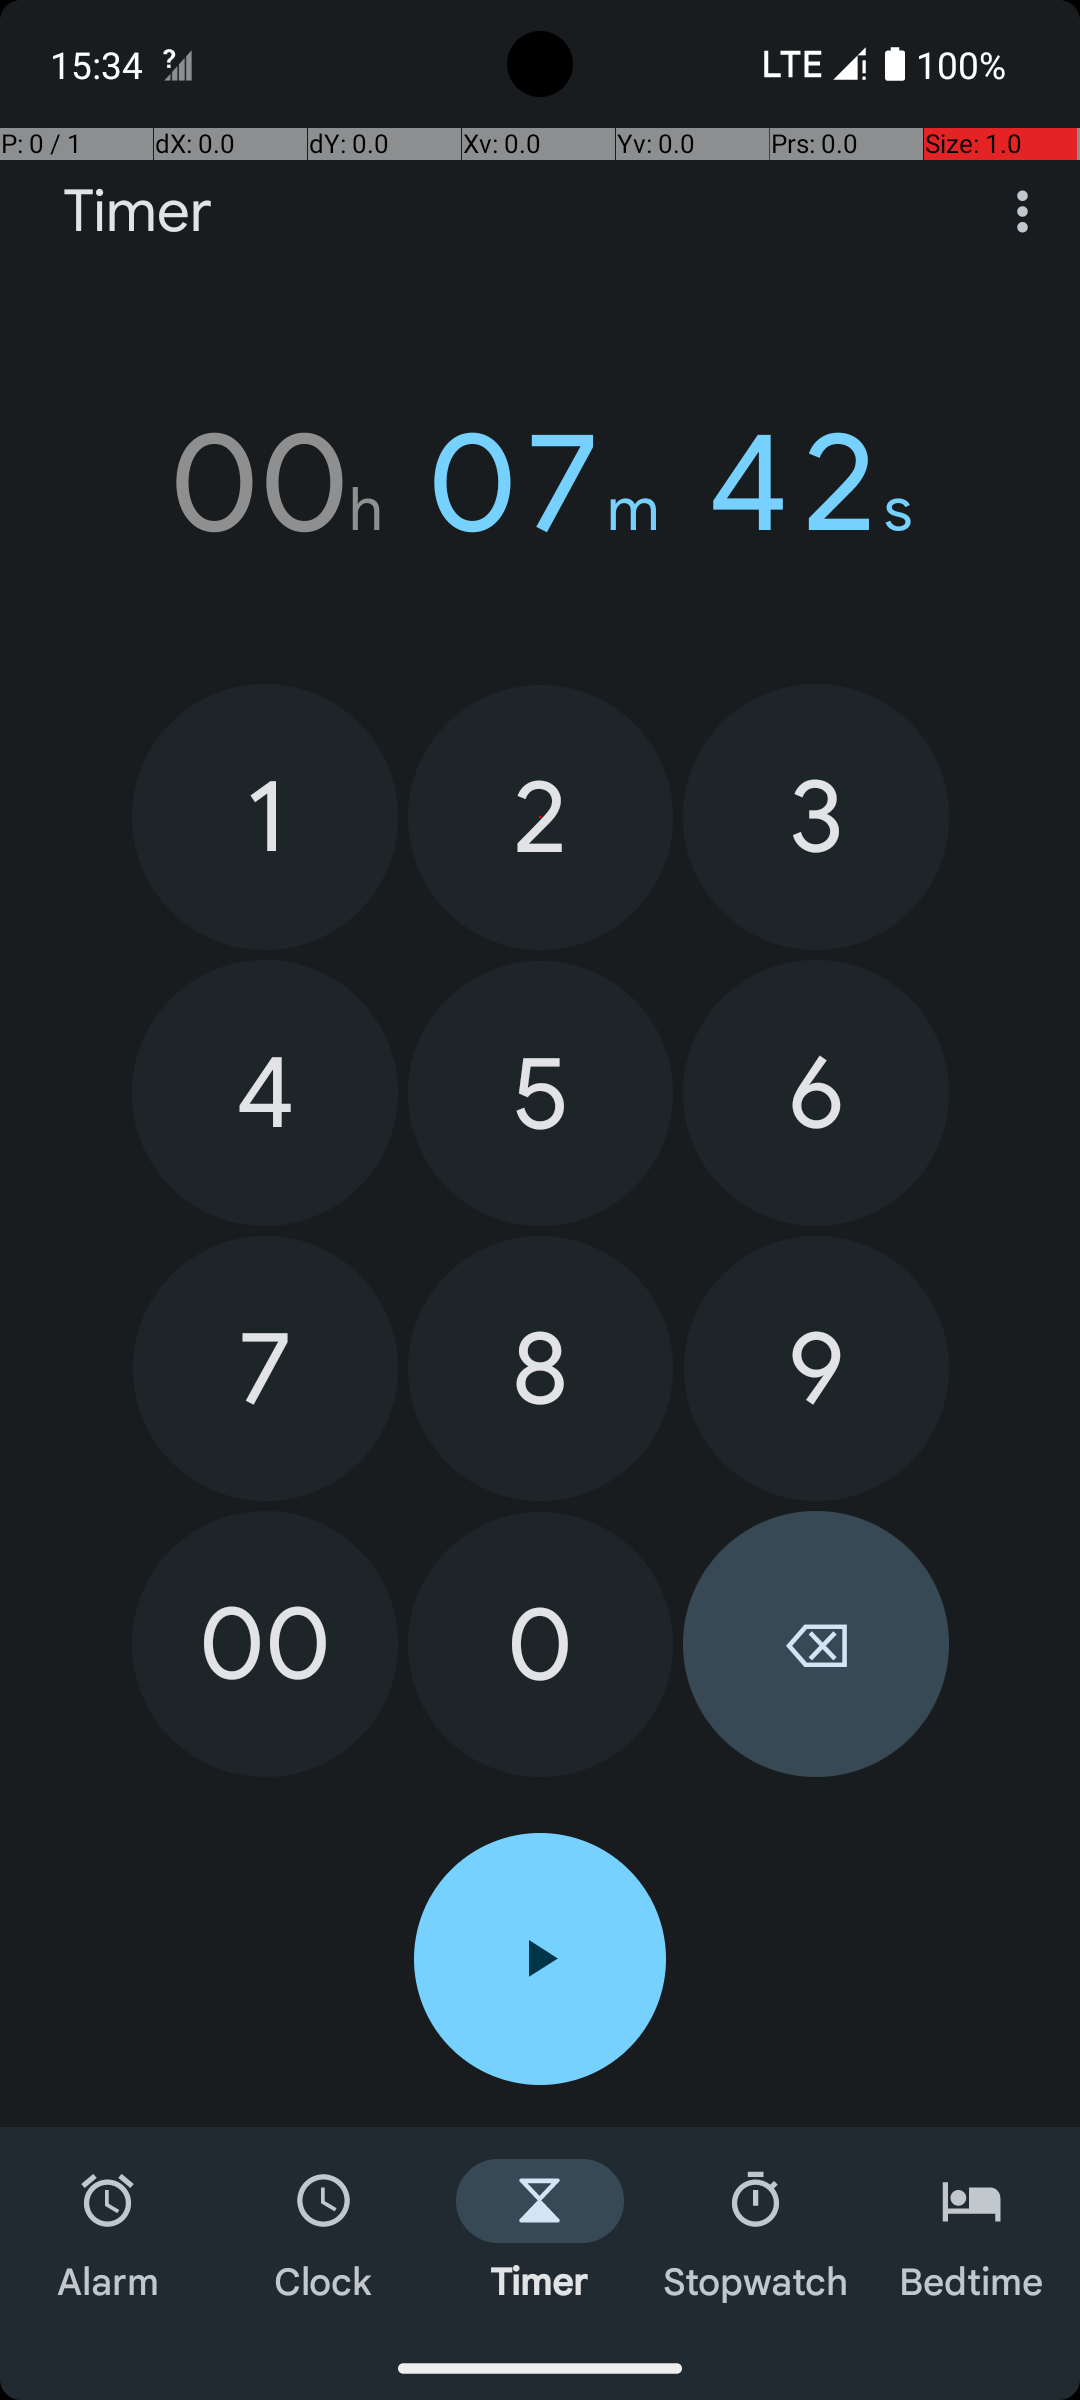 This screenshot has width=1080, height=2400. Describe the element at coordinates (540, 483) in the screenshot. I see `00h 07m 42s` at that location.